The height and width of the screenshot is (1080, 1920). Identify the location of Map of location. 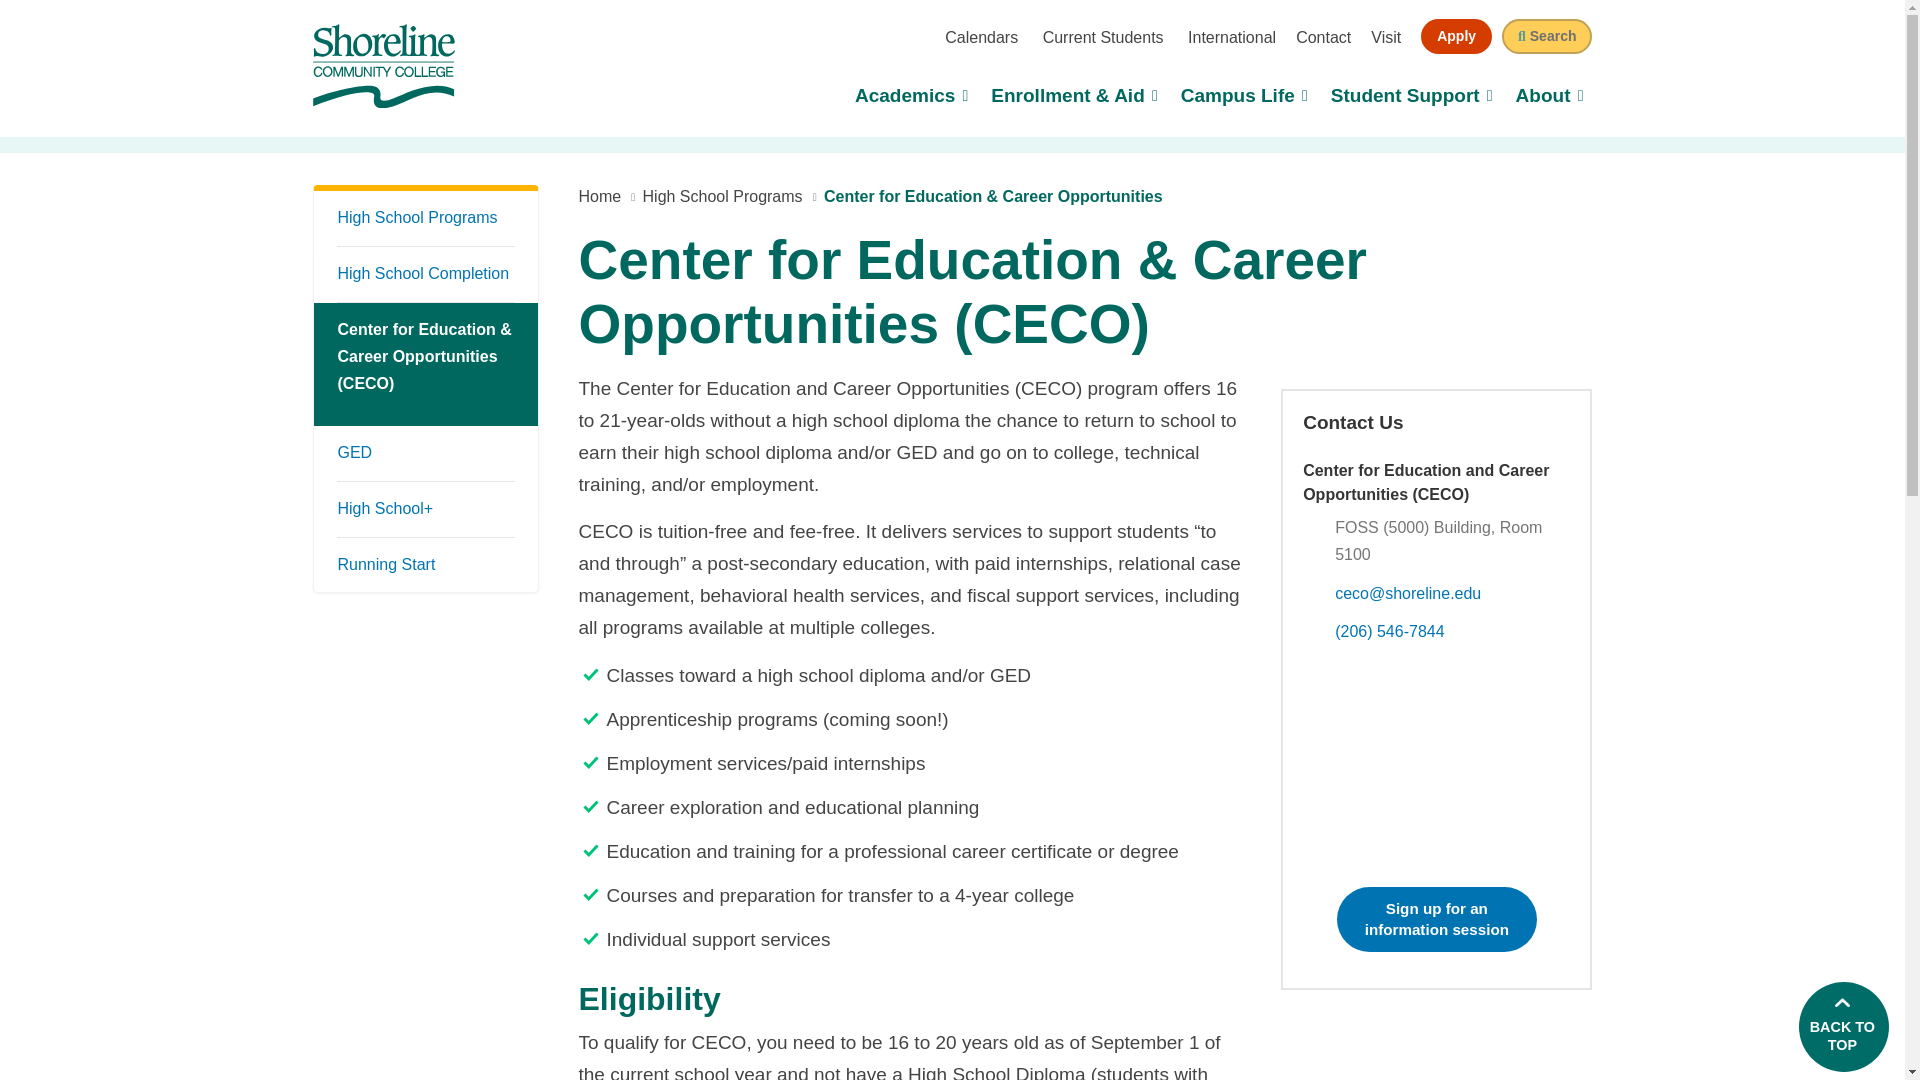
(1100, 38).